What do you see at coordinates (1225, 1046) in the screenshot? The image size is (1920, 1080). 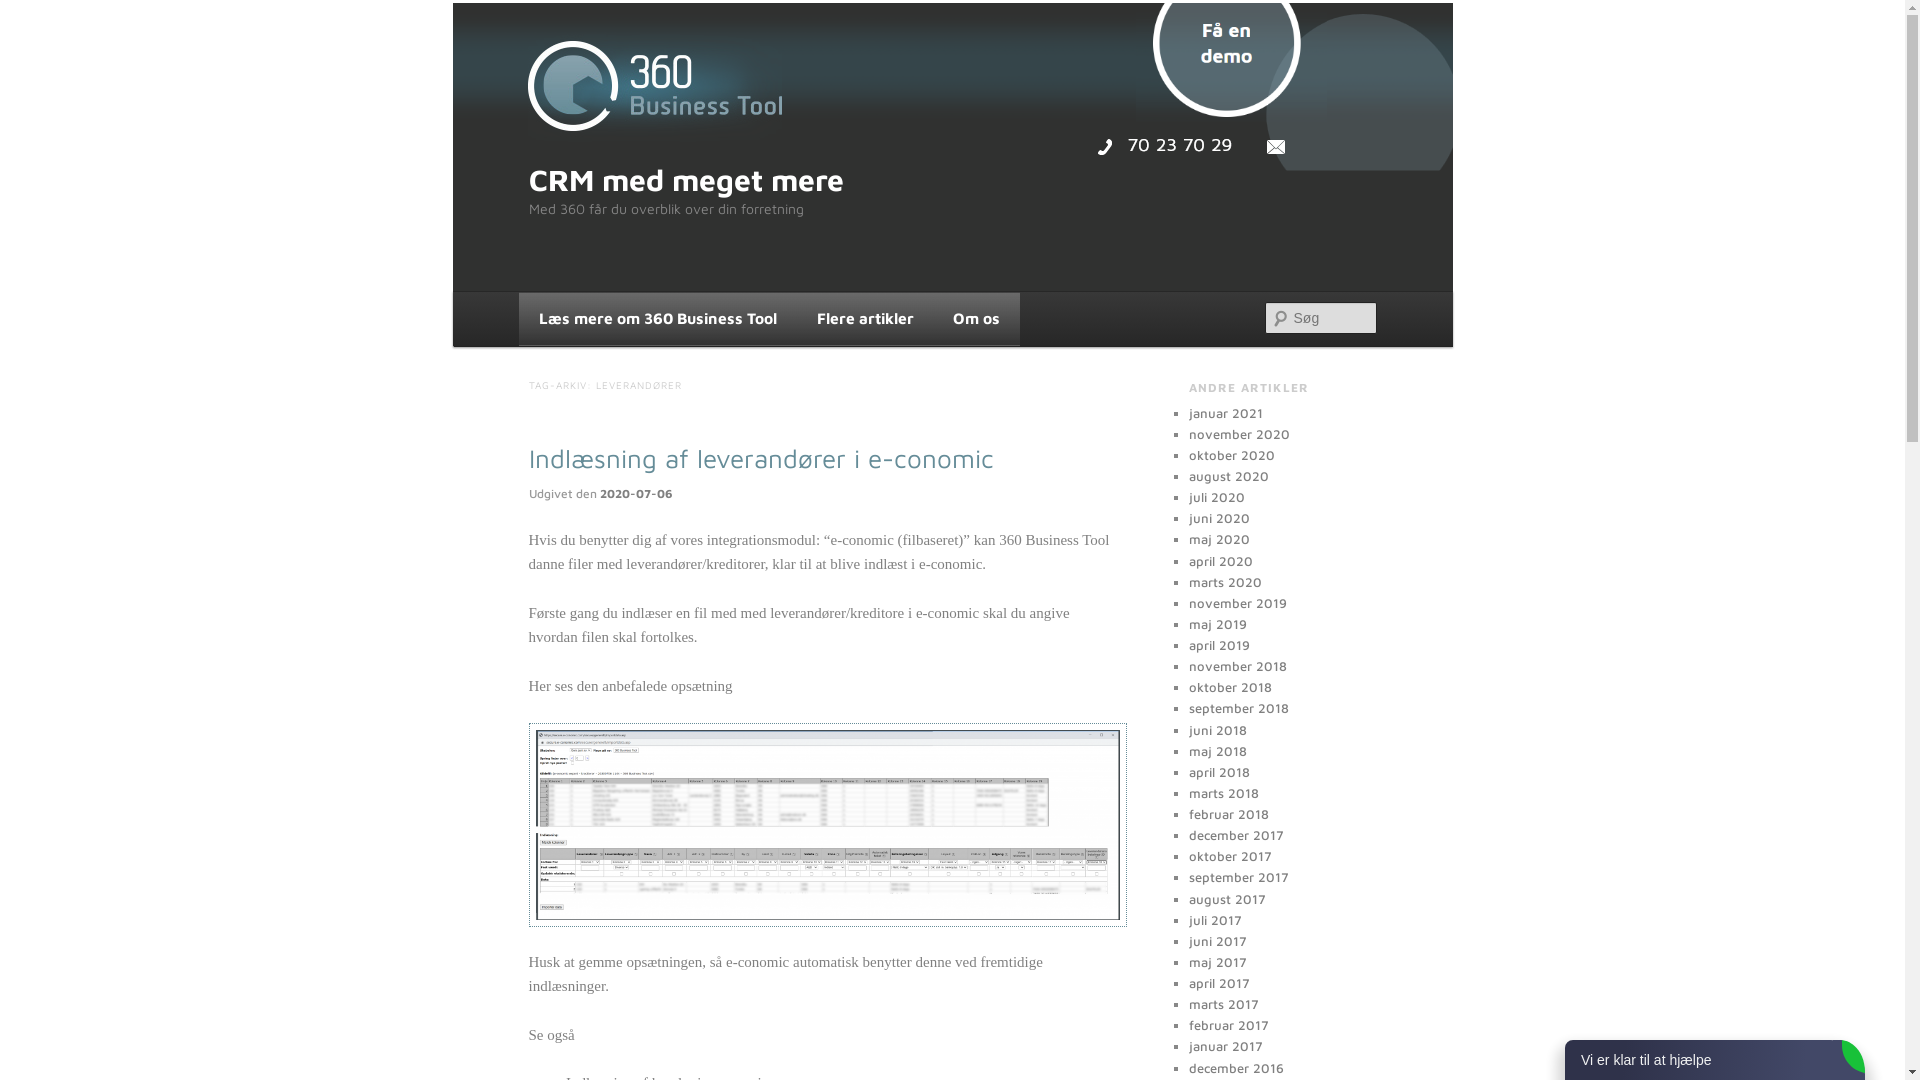 I see `januar 2017` at bounding box center [1225, 1046].